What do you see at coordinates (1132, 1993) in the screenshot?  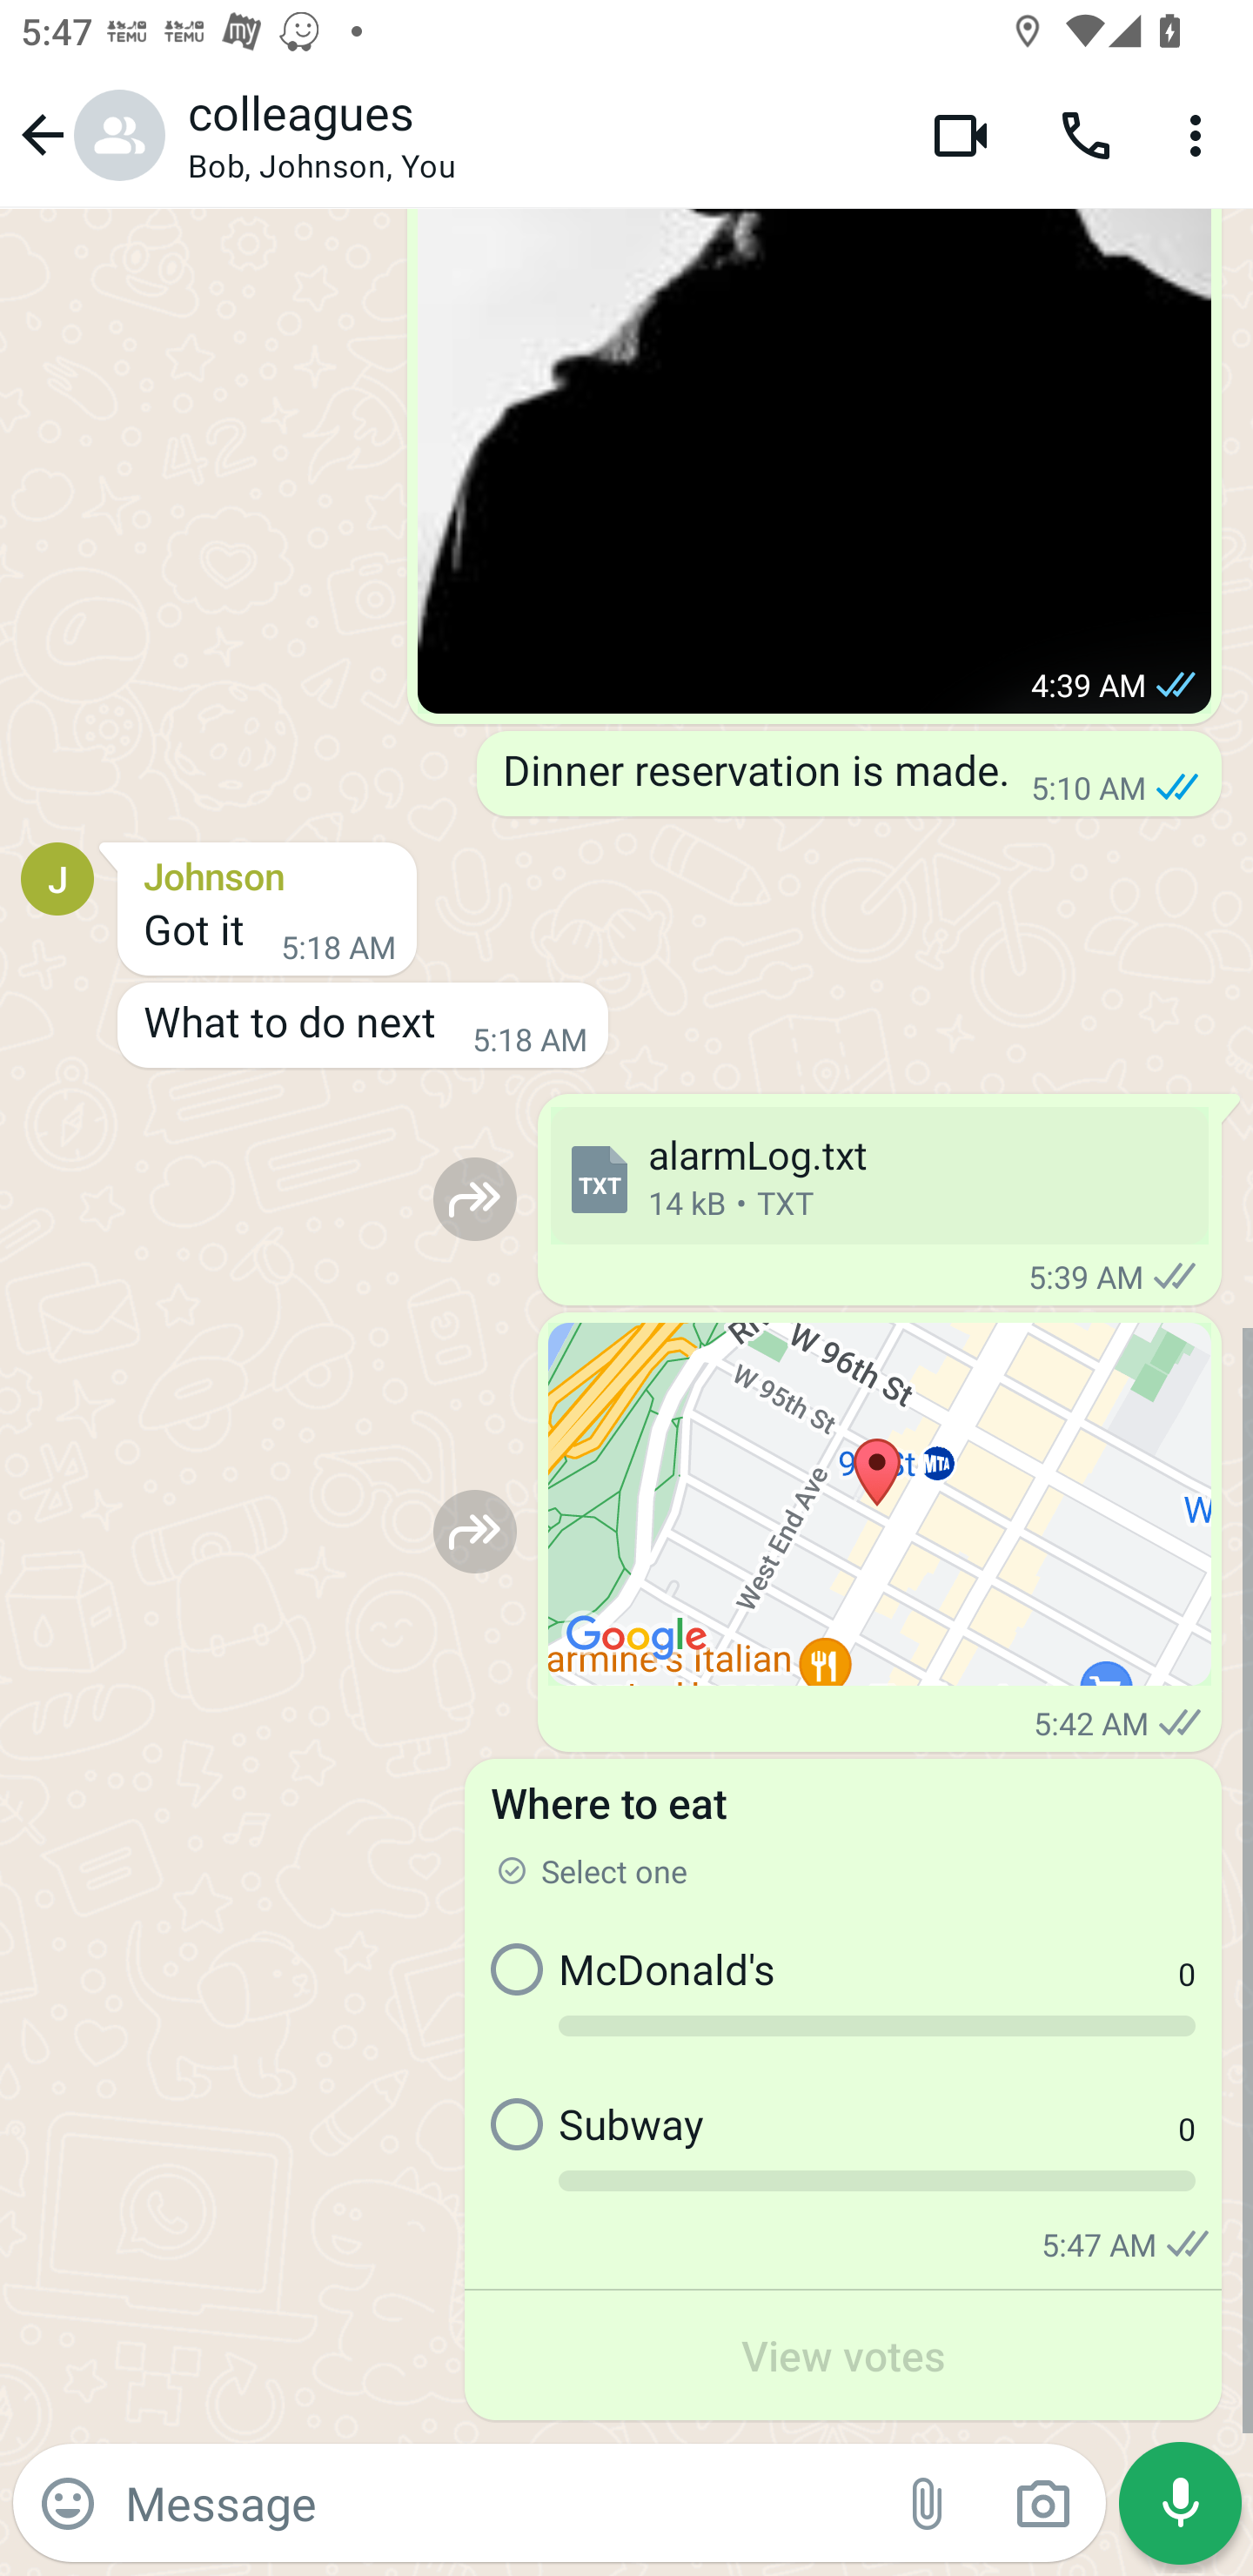 I see `0` at bounding box center [1132, 1993].